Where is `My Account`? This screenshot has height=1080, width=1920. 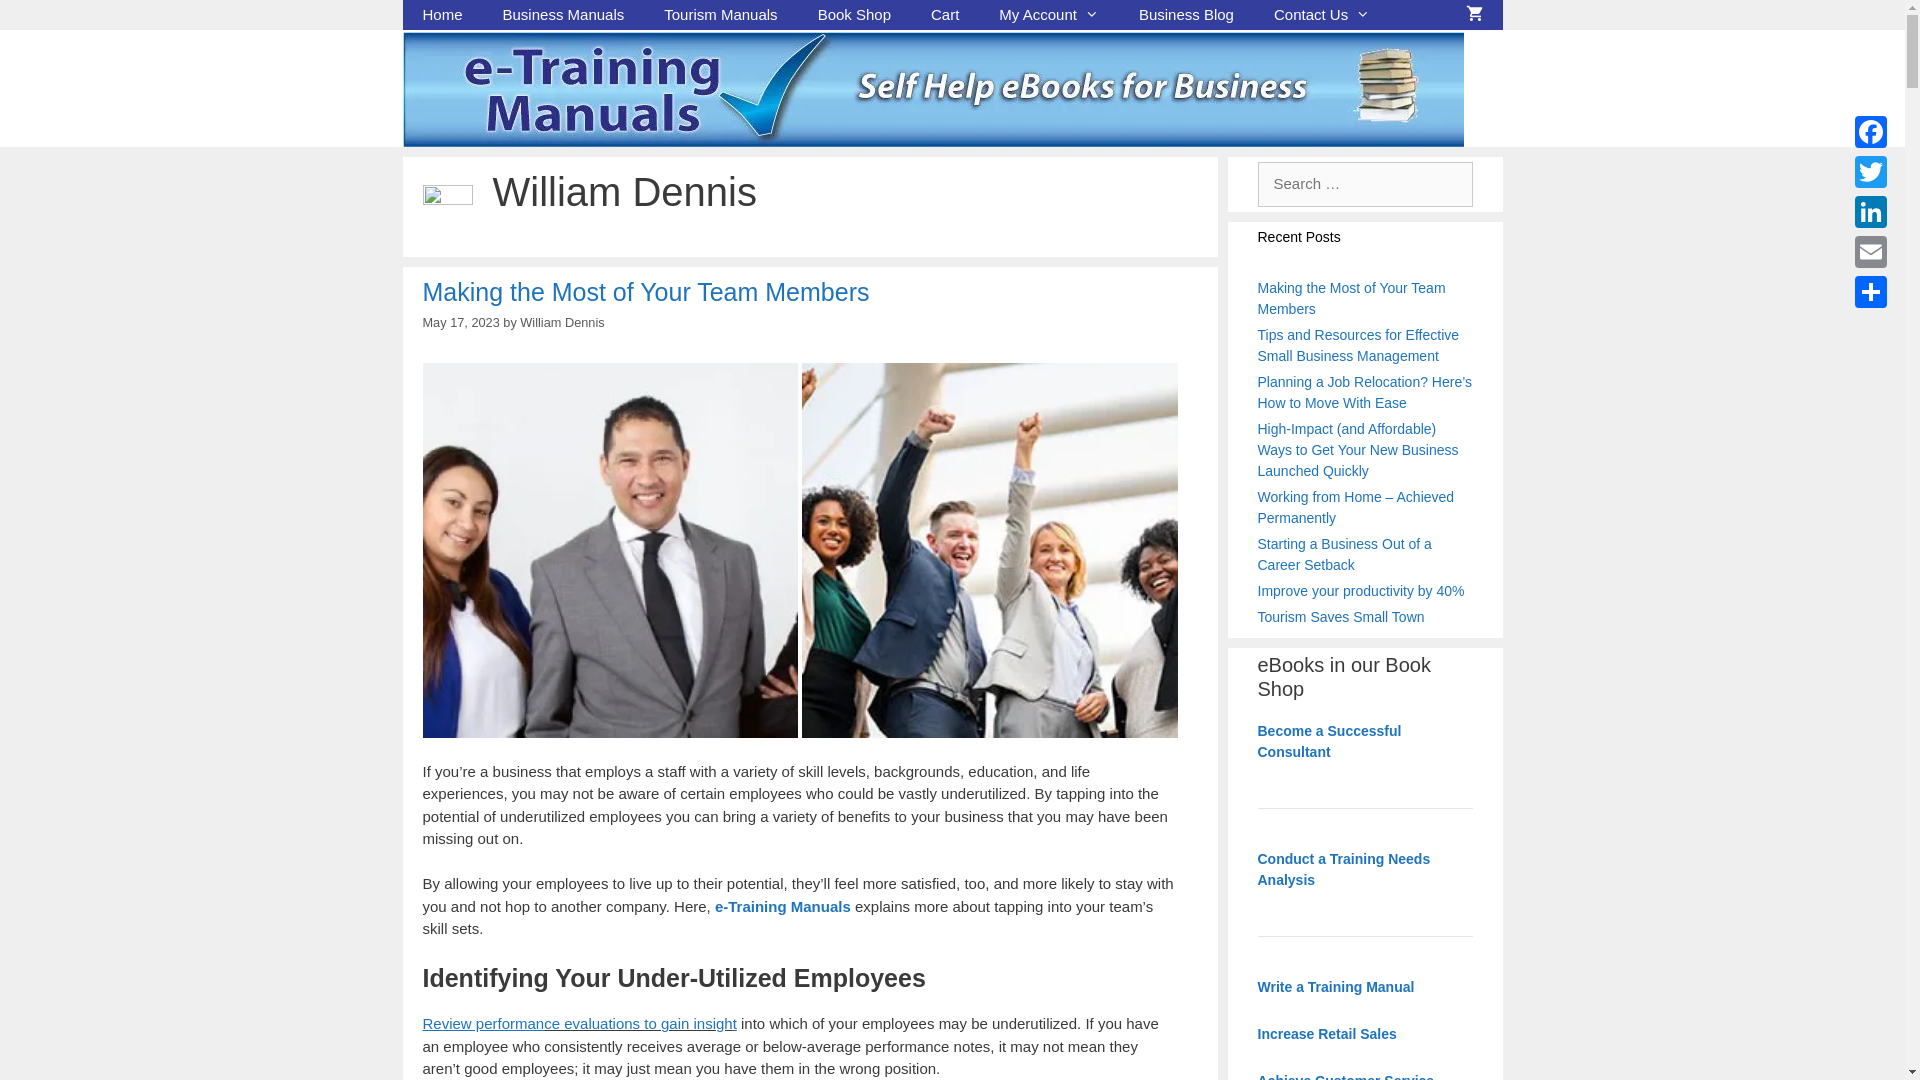 My Account is located at coordinates (1049, 15).